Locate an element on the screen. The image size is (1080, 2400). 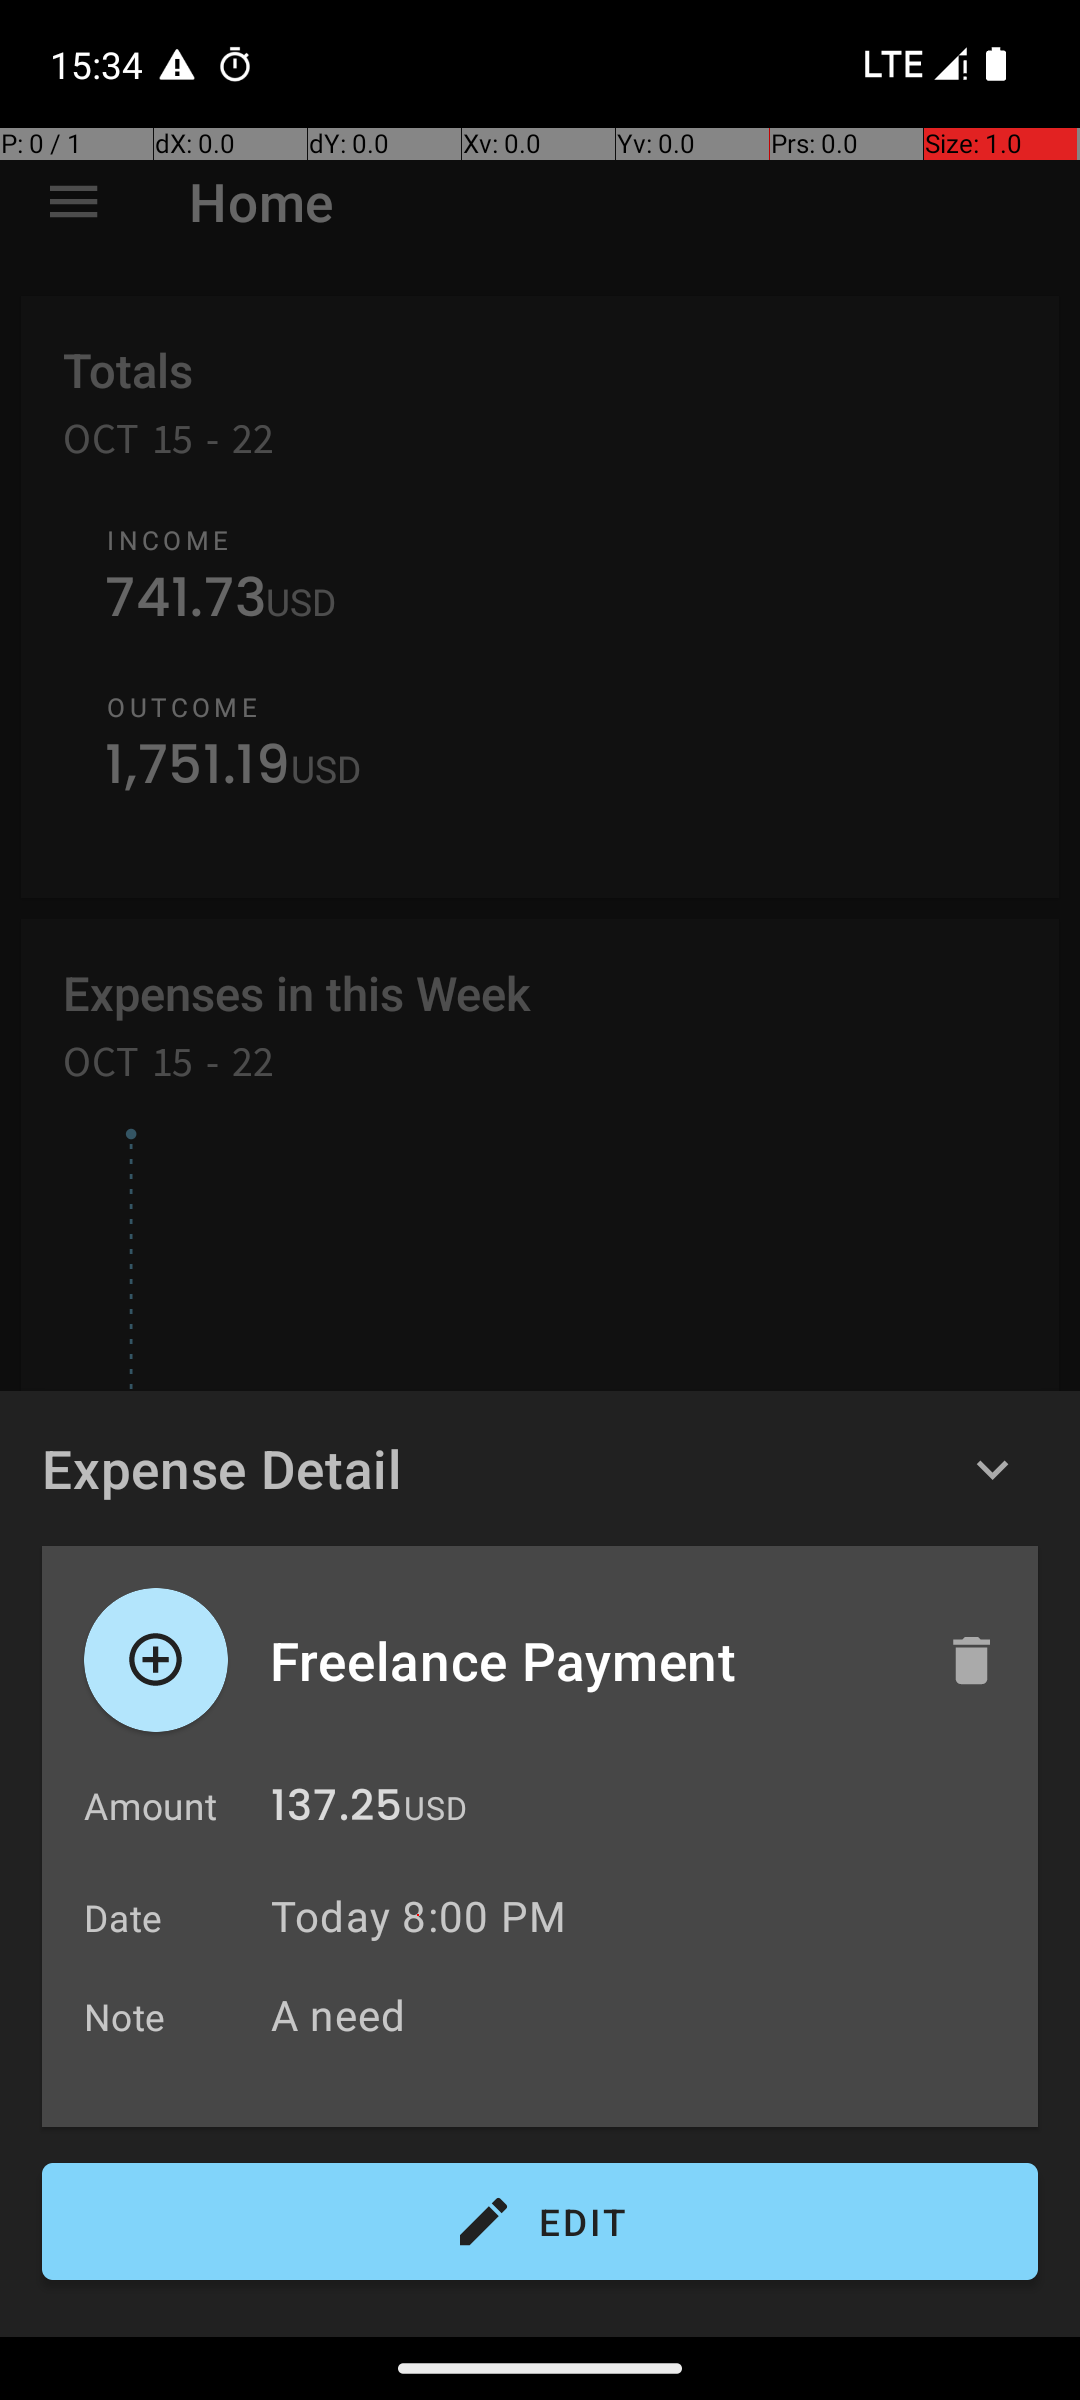
Freelance Payment is located at coordinates (587, 1660).